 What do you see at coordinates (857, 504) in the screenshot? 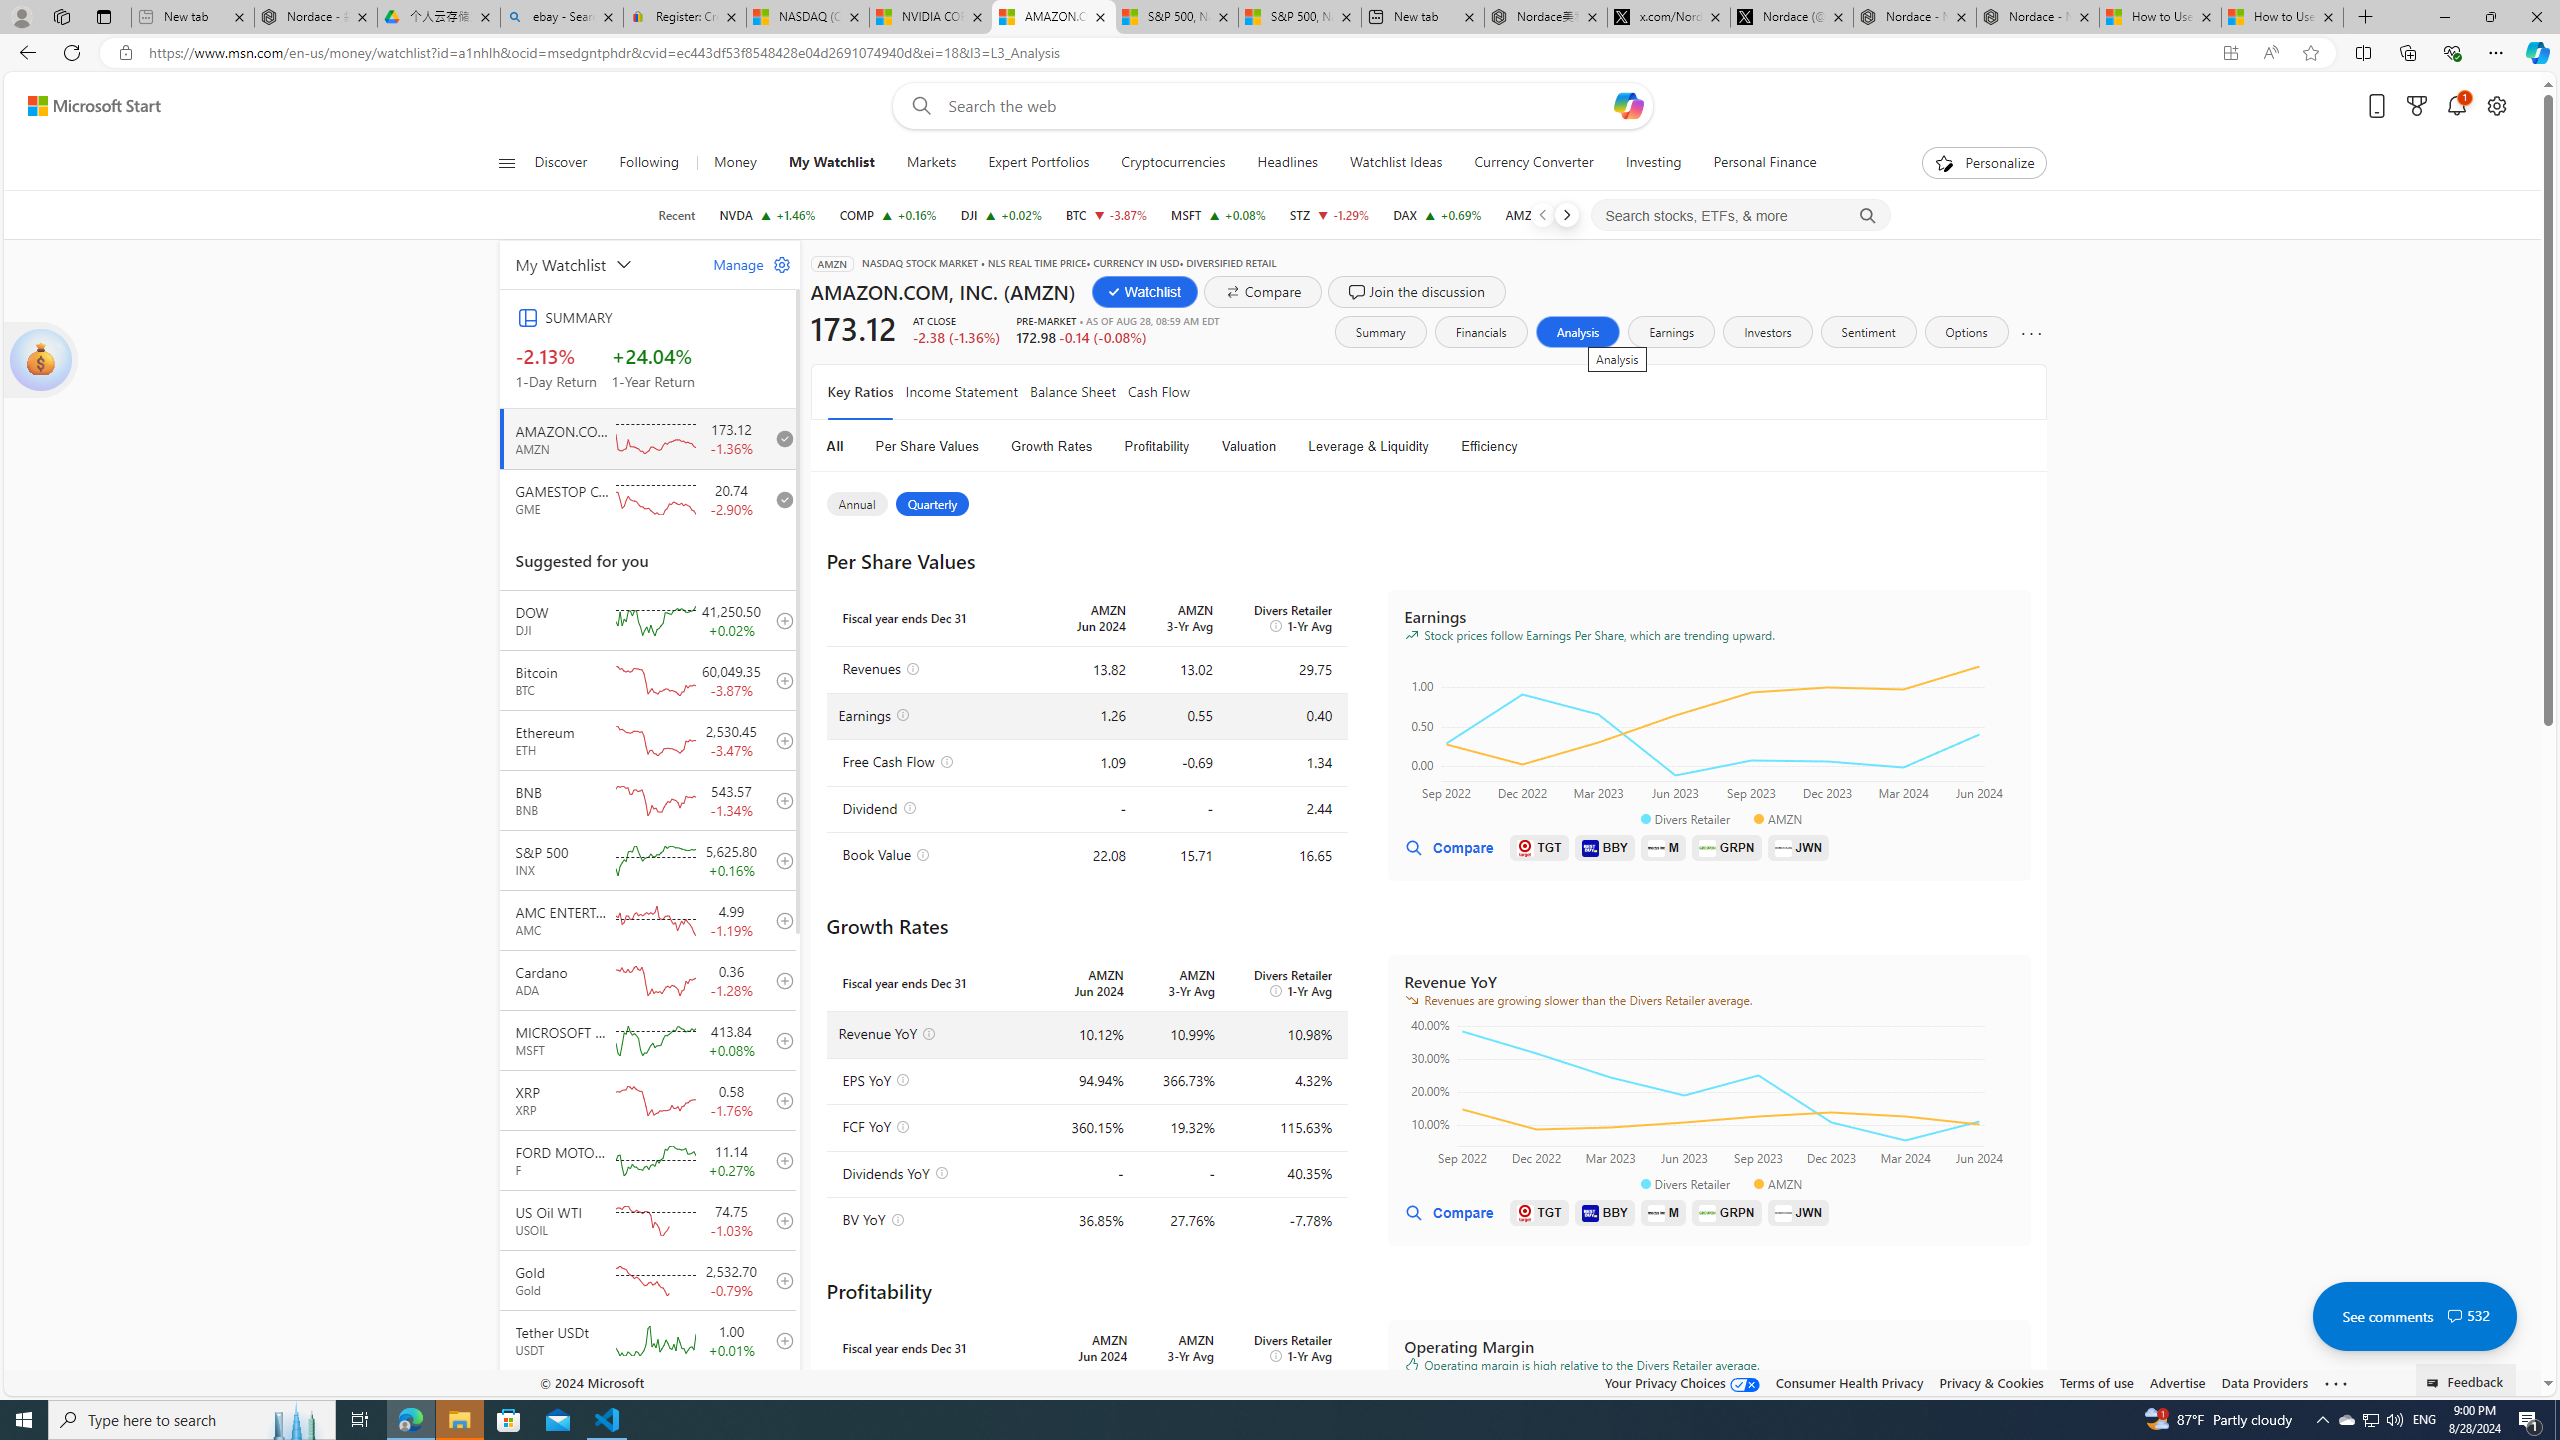
I see `Annual` at bounding box center [857, 504].